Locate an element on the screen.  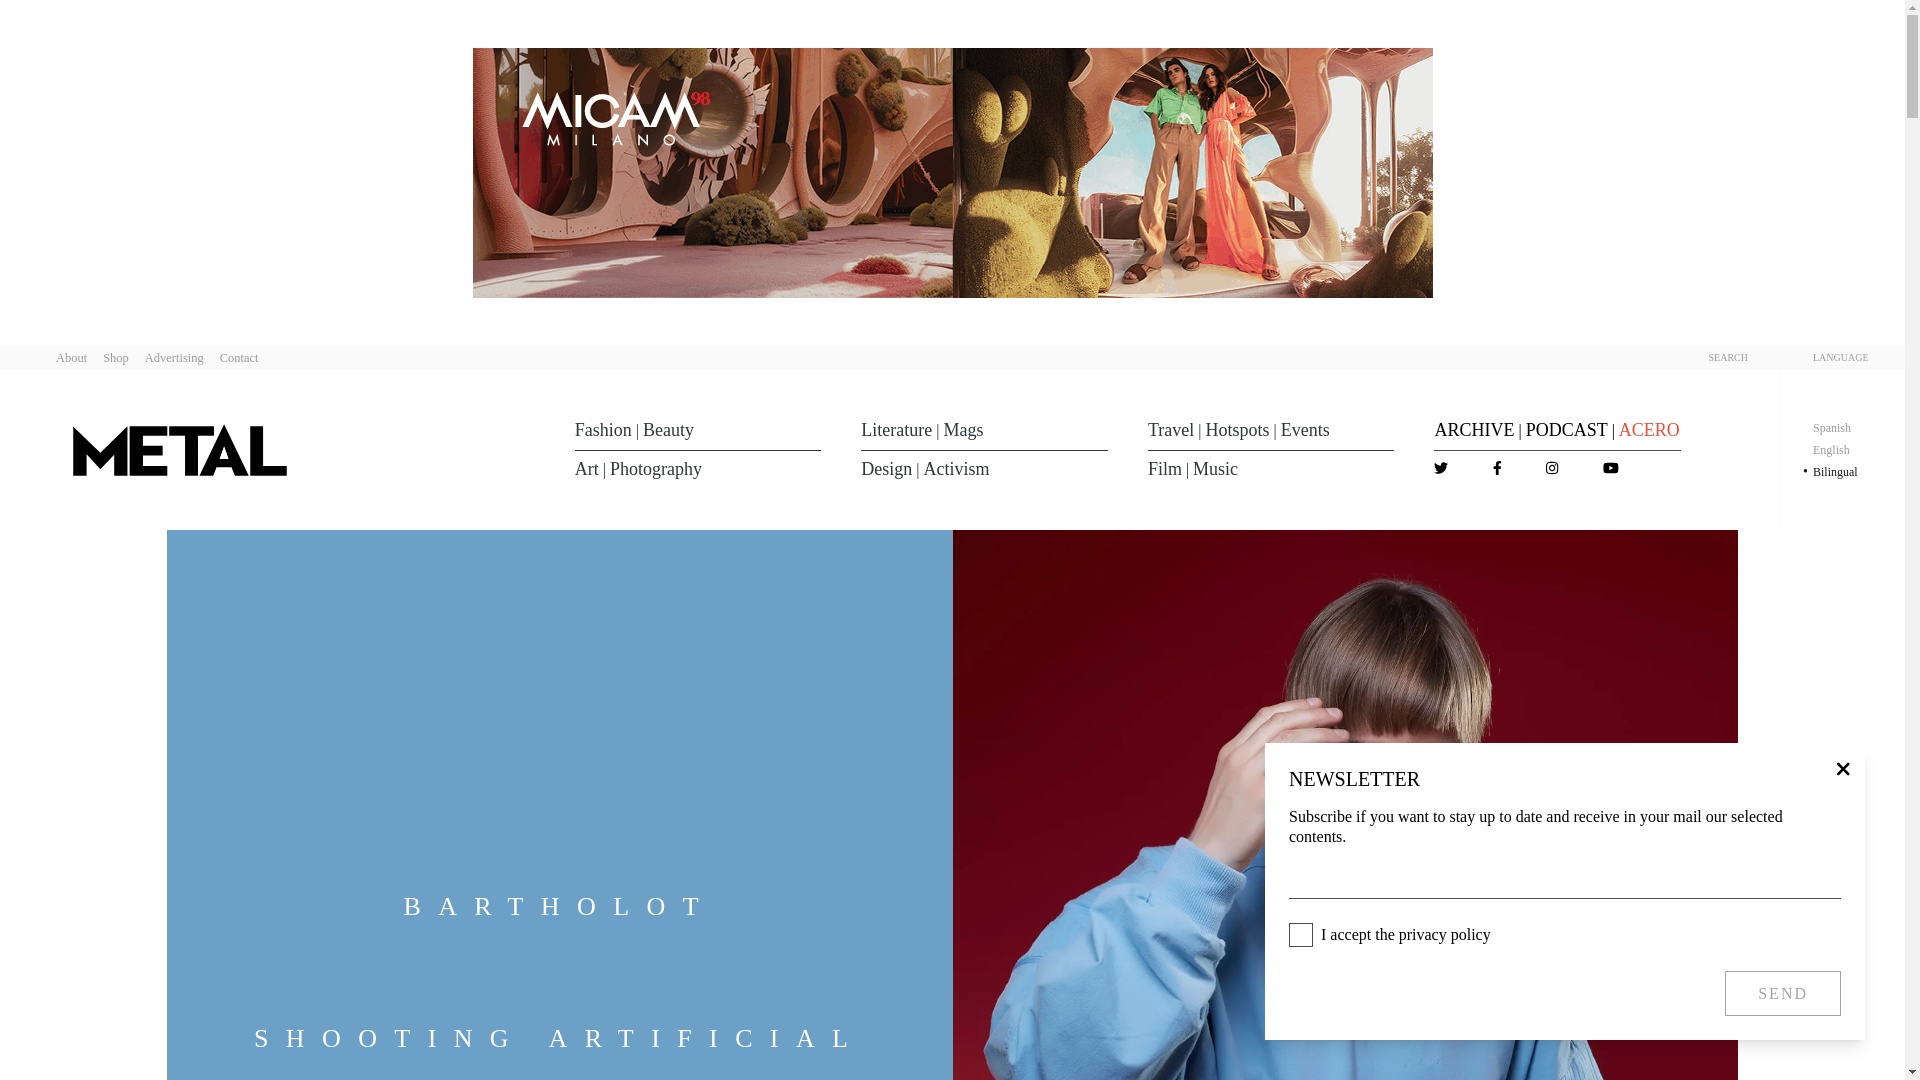
ARCHIVE is located at coordinates (1474, 430).